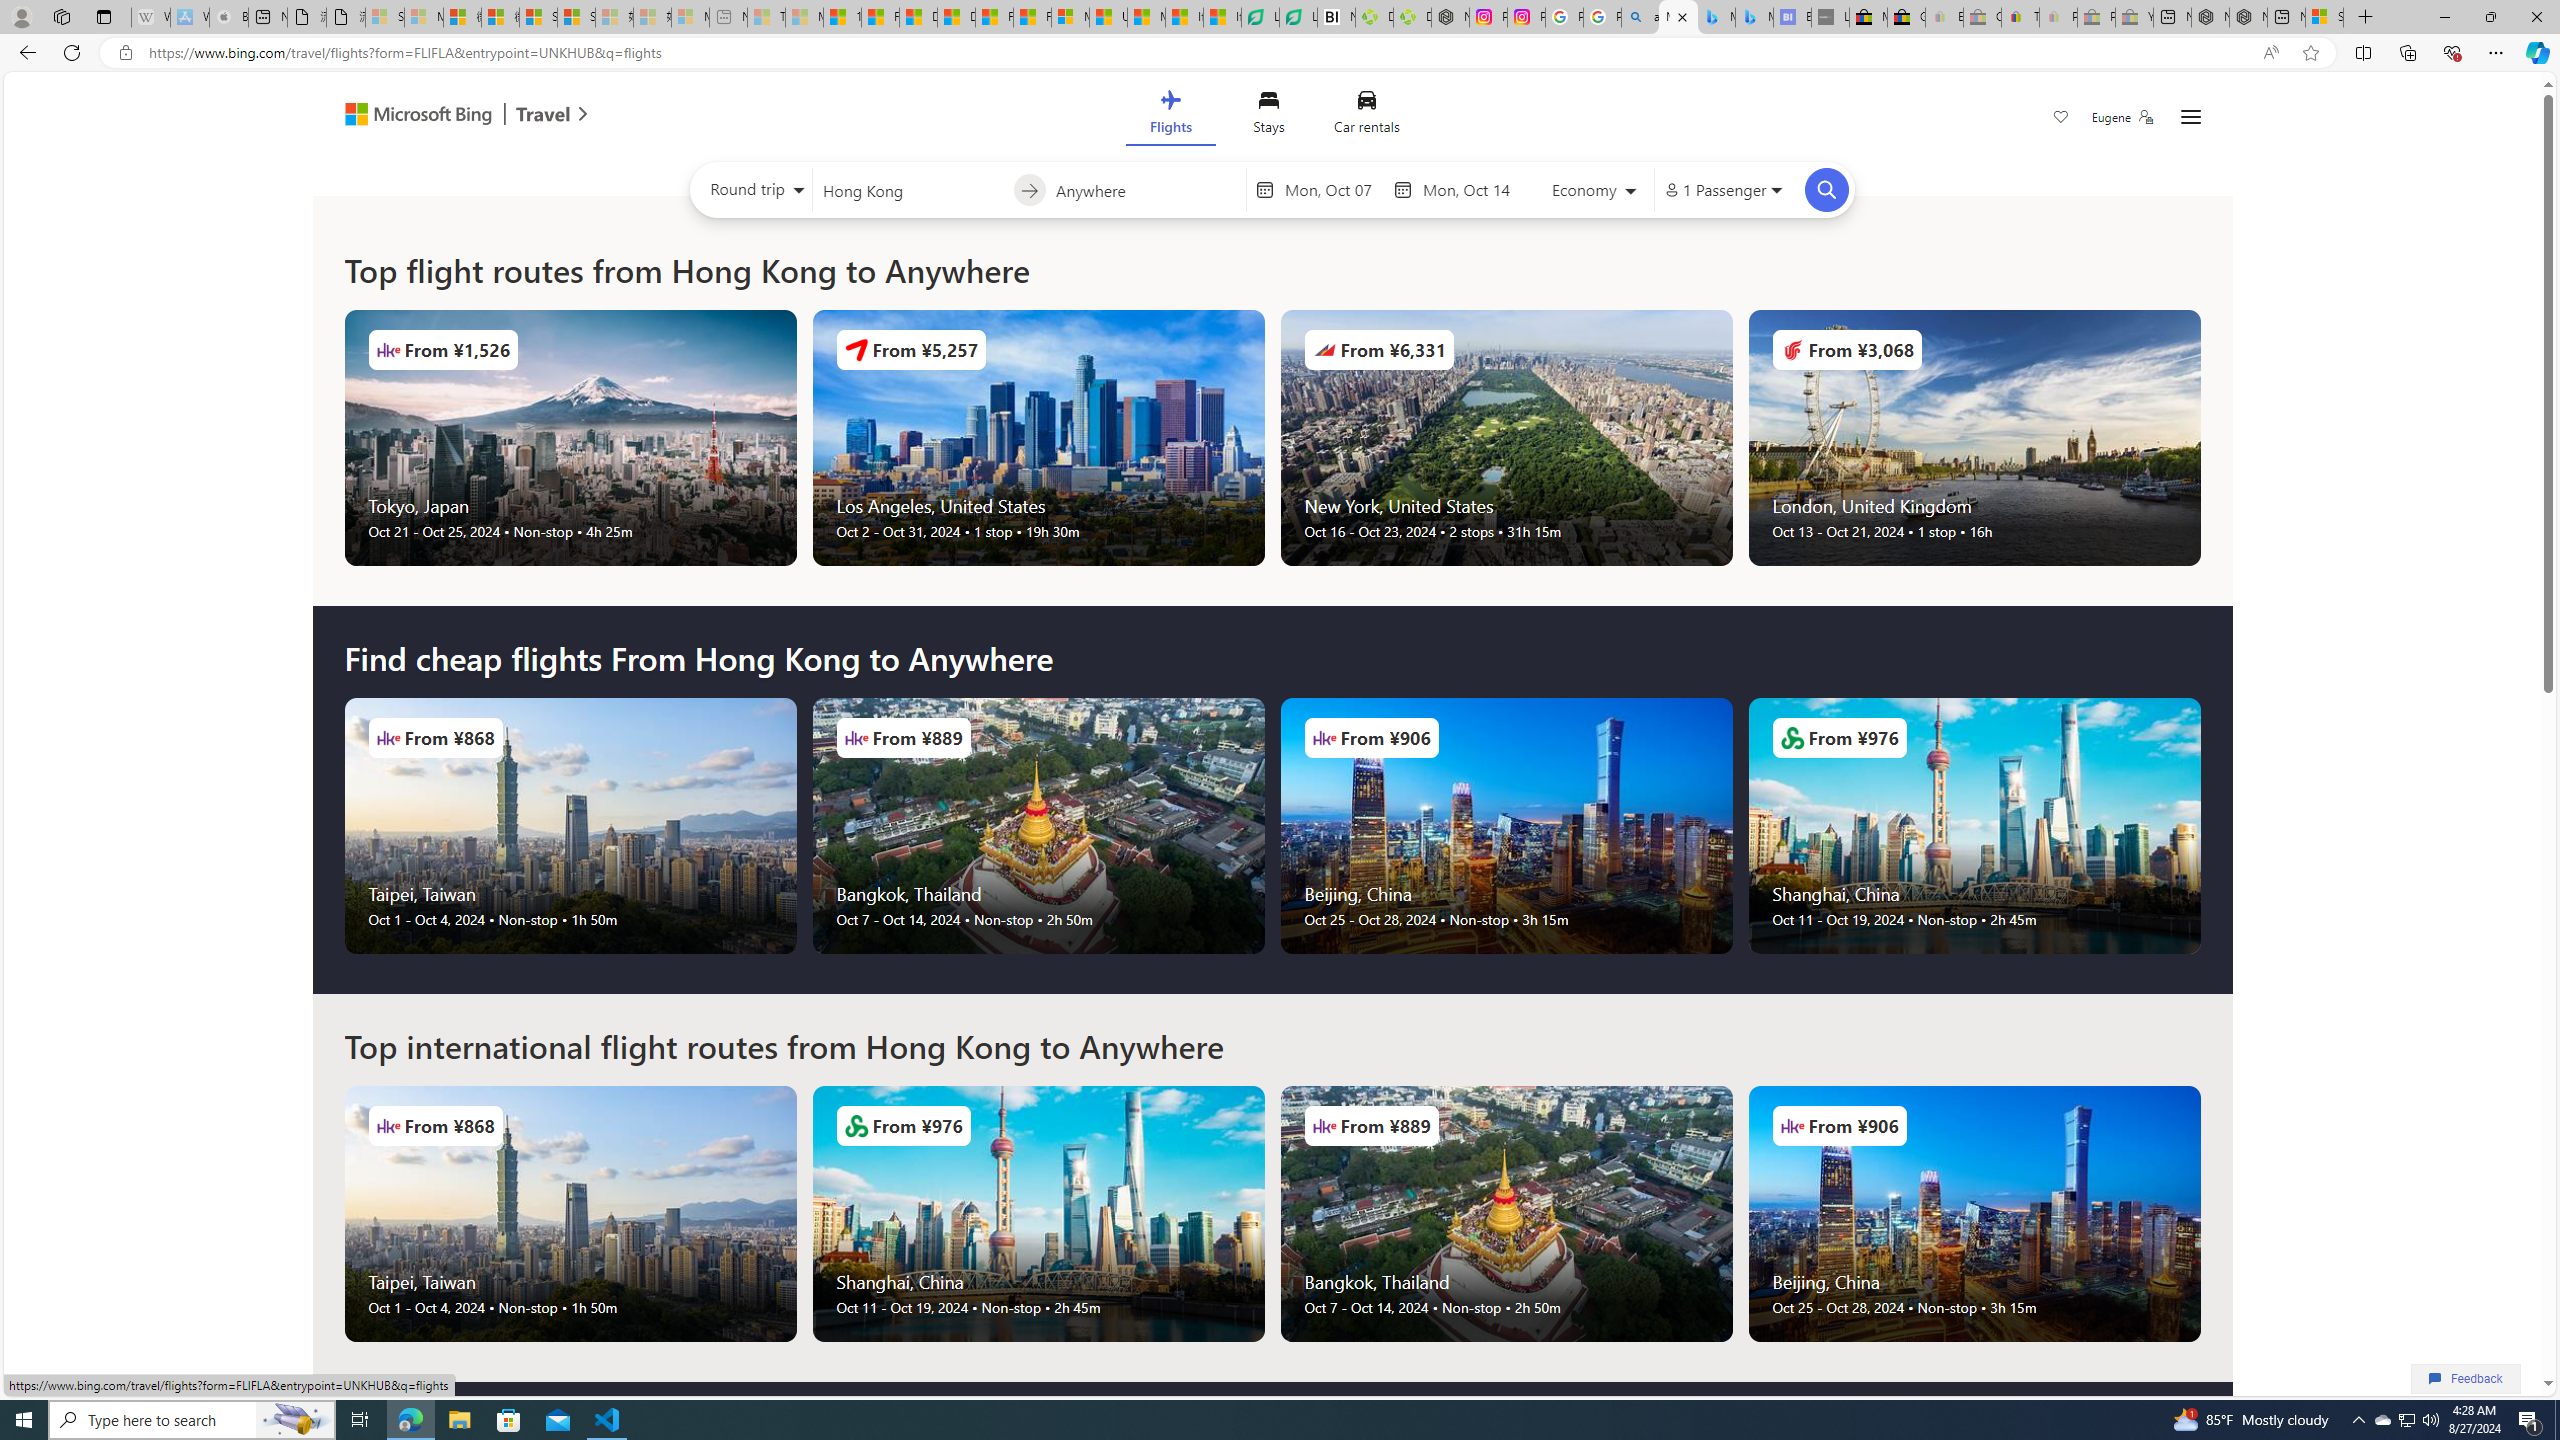 The height and width of the screenshot is (1440, 2560). I want to click on LendingTree - Compare Lenders, so click(1298, 17).